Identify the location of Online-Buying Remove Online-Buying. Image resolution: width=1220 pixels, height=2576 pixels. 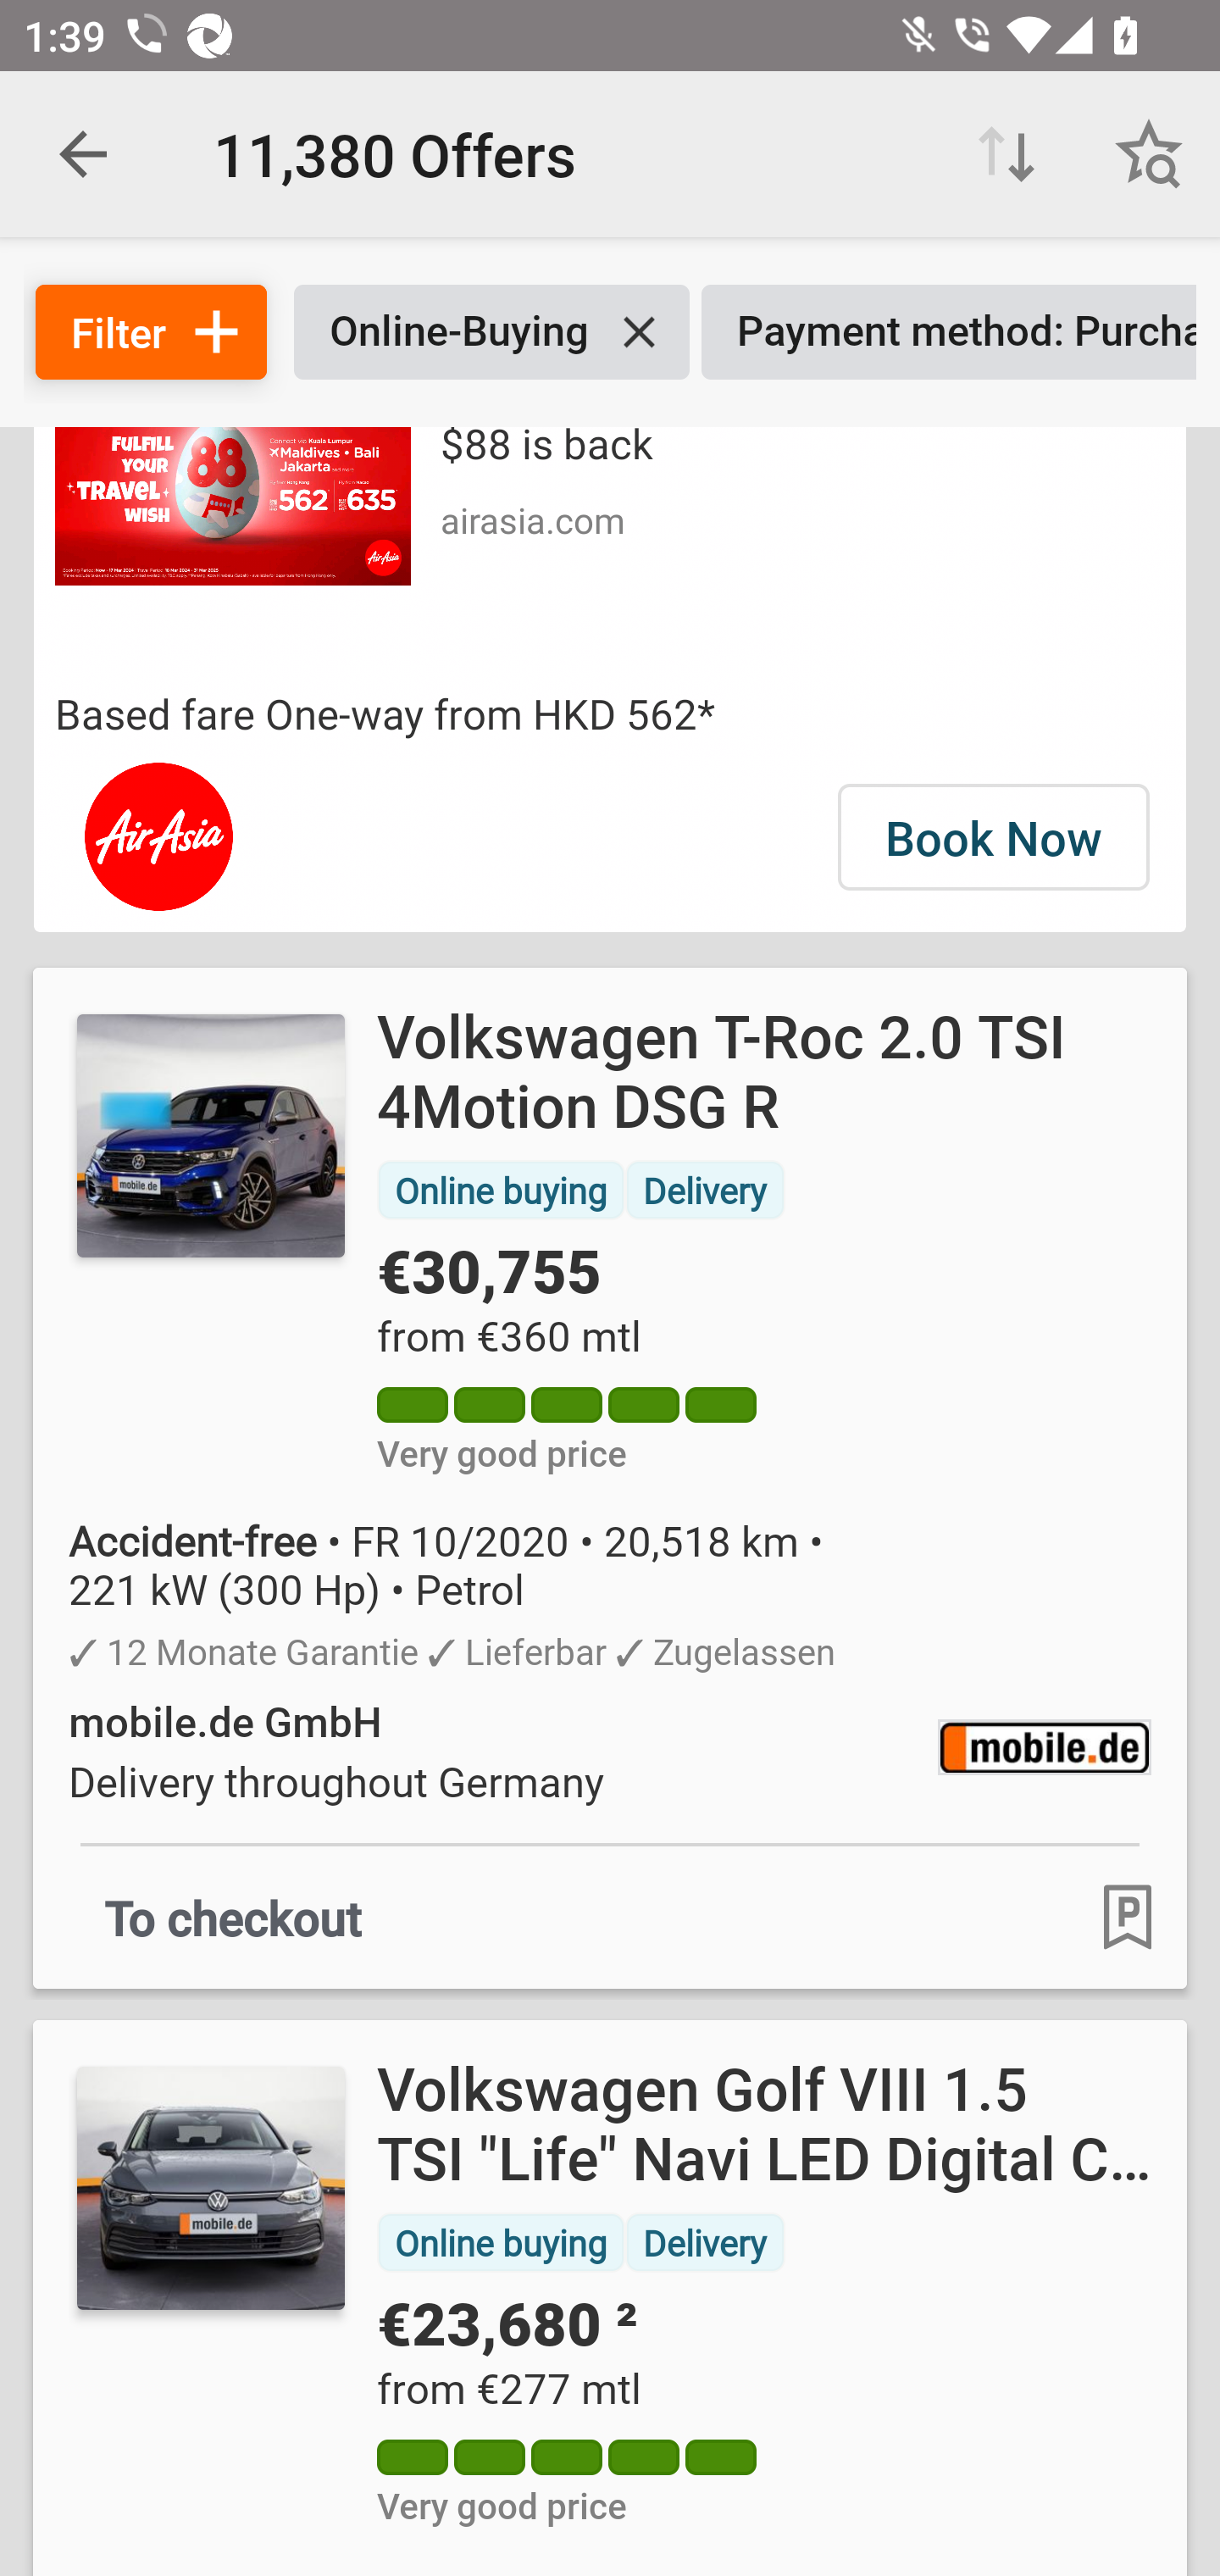
(491, 332).